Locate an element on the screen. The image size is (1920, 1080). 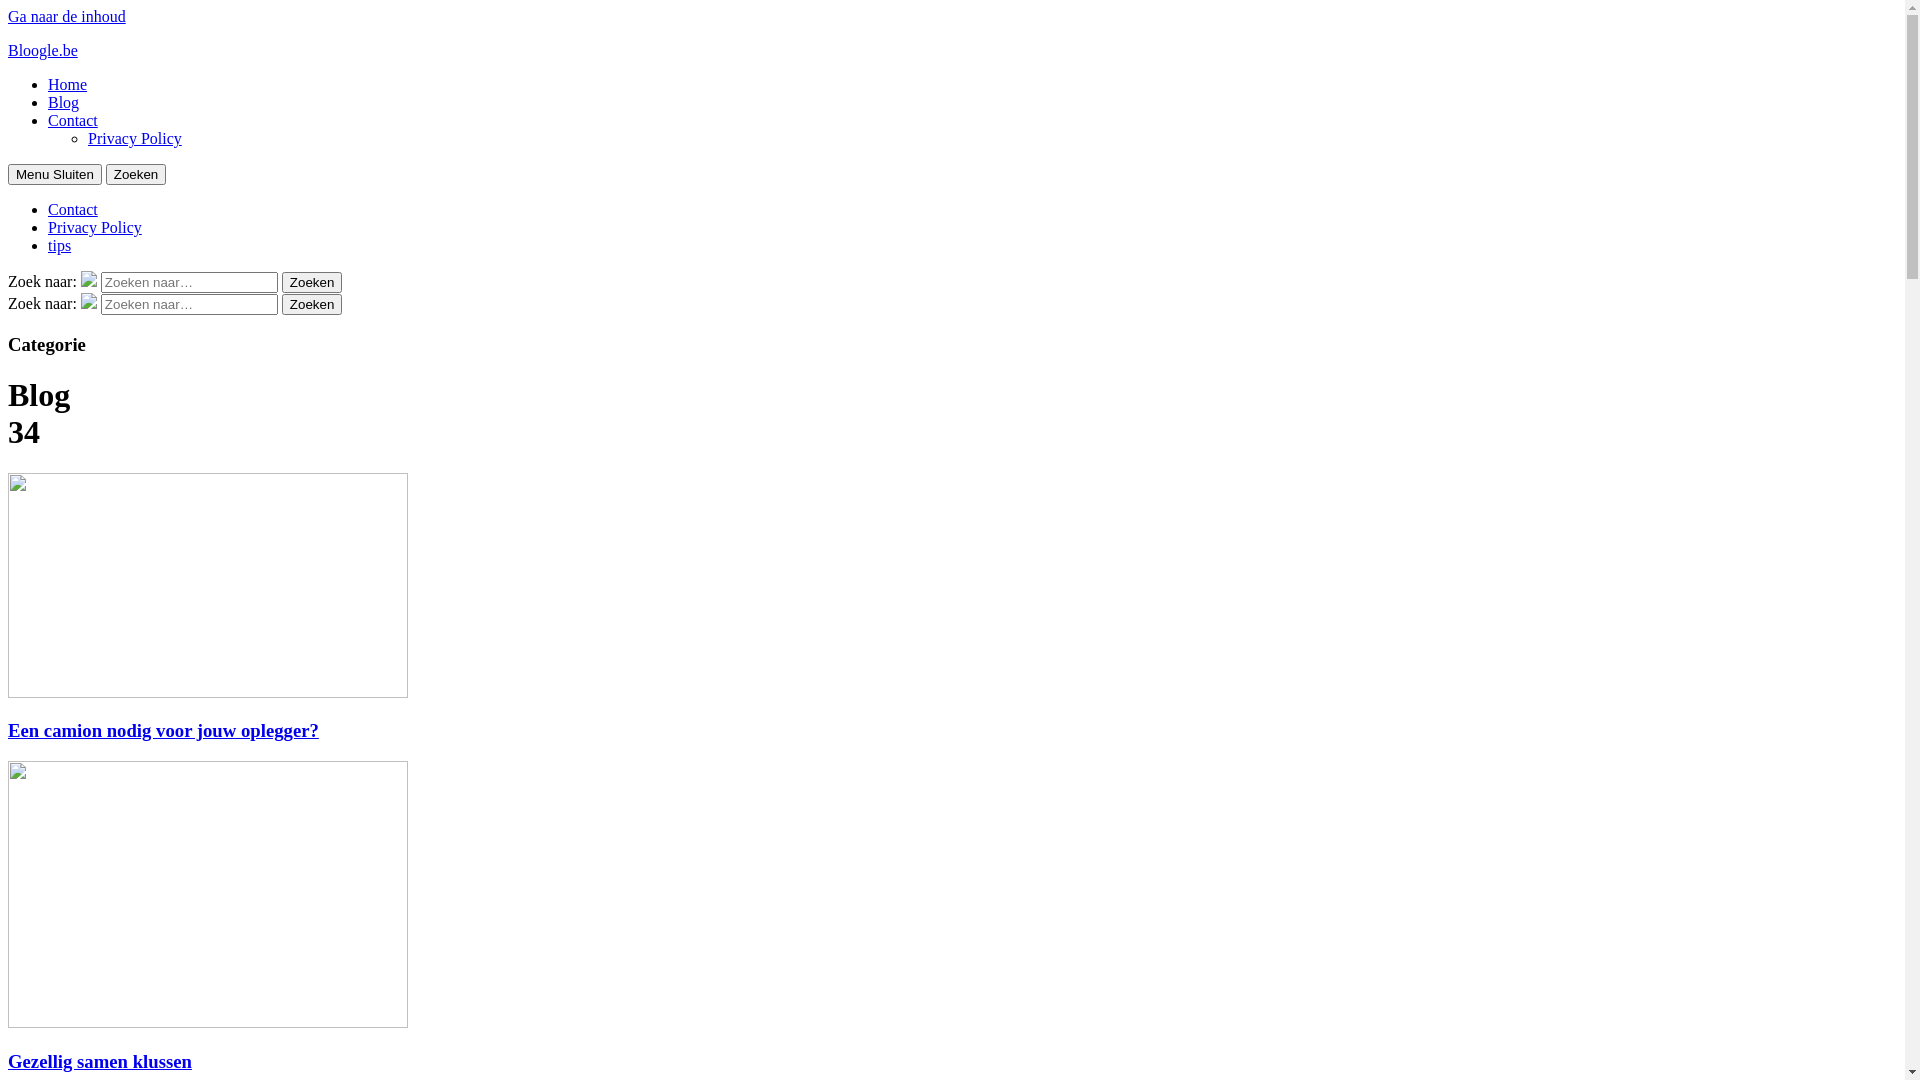
Bloogle.be is located at coordinates (43, 50).